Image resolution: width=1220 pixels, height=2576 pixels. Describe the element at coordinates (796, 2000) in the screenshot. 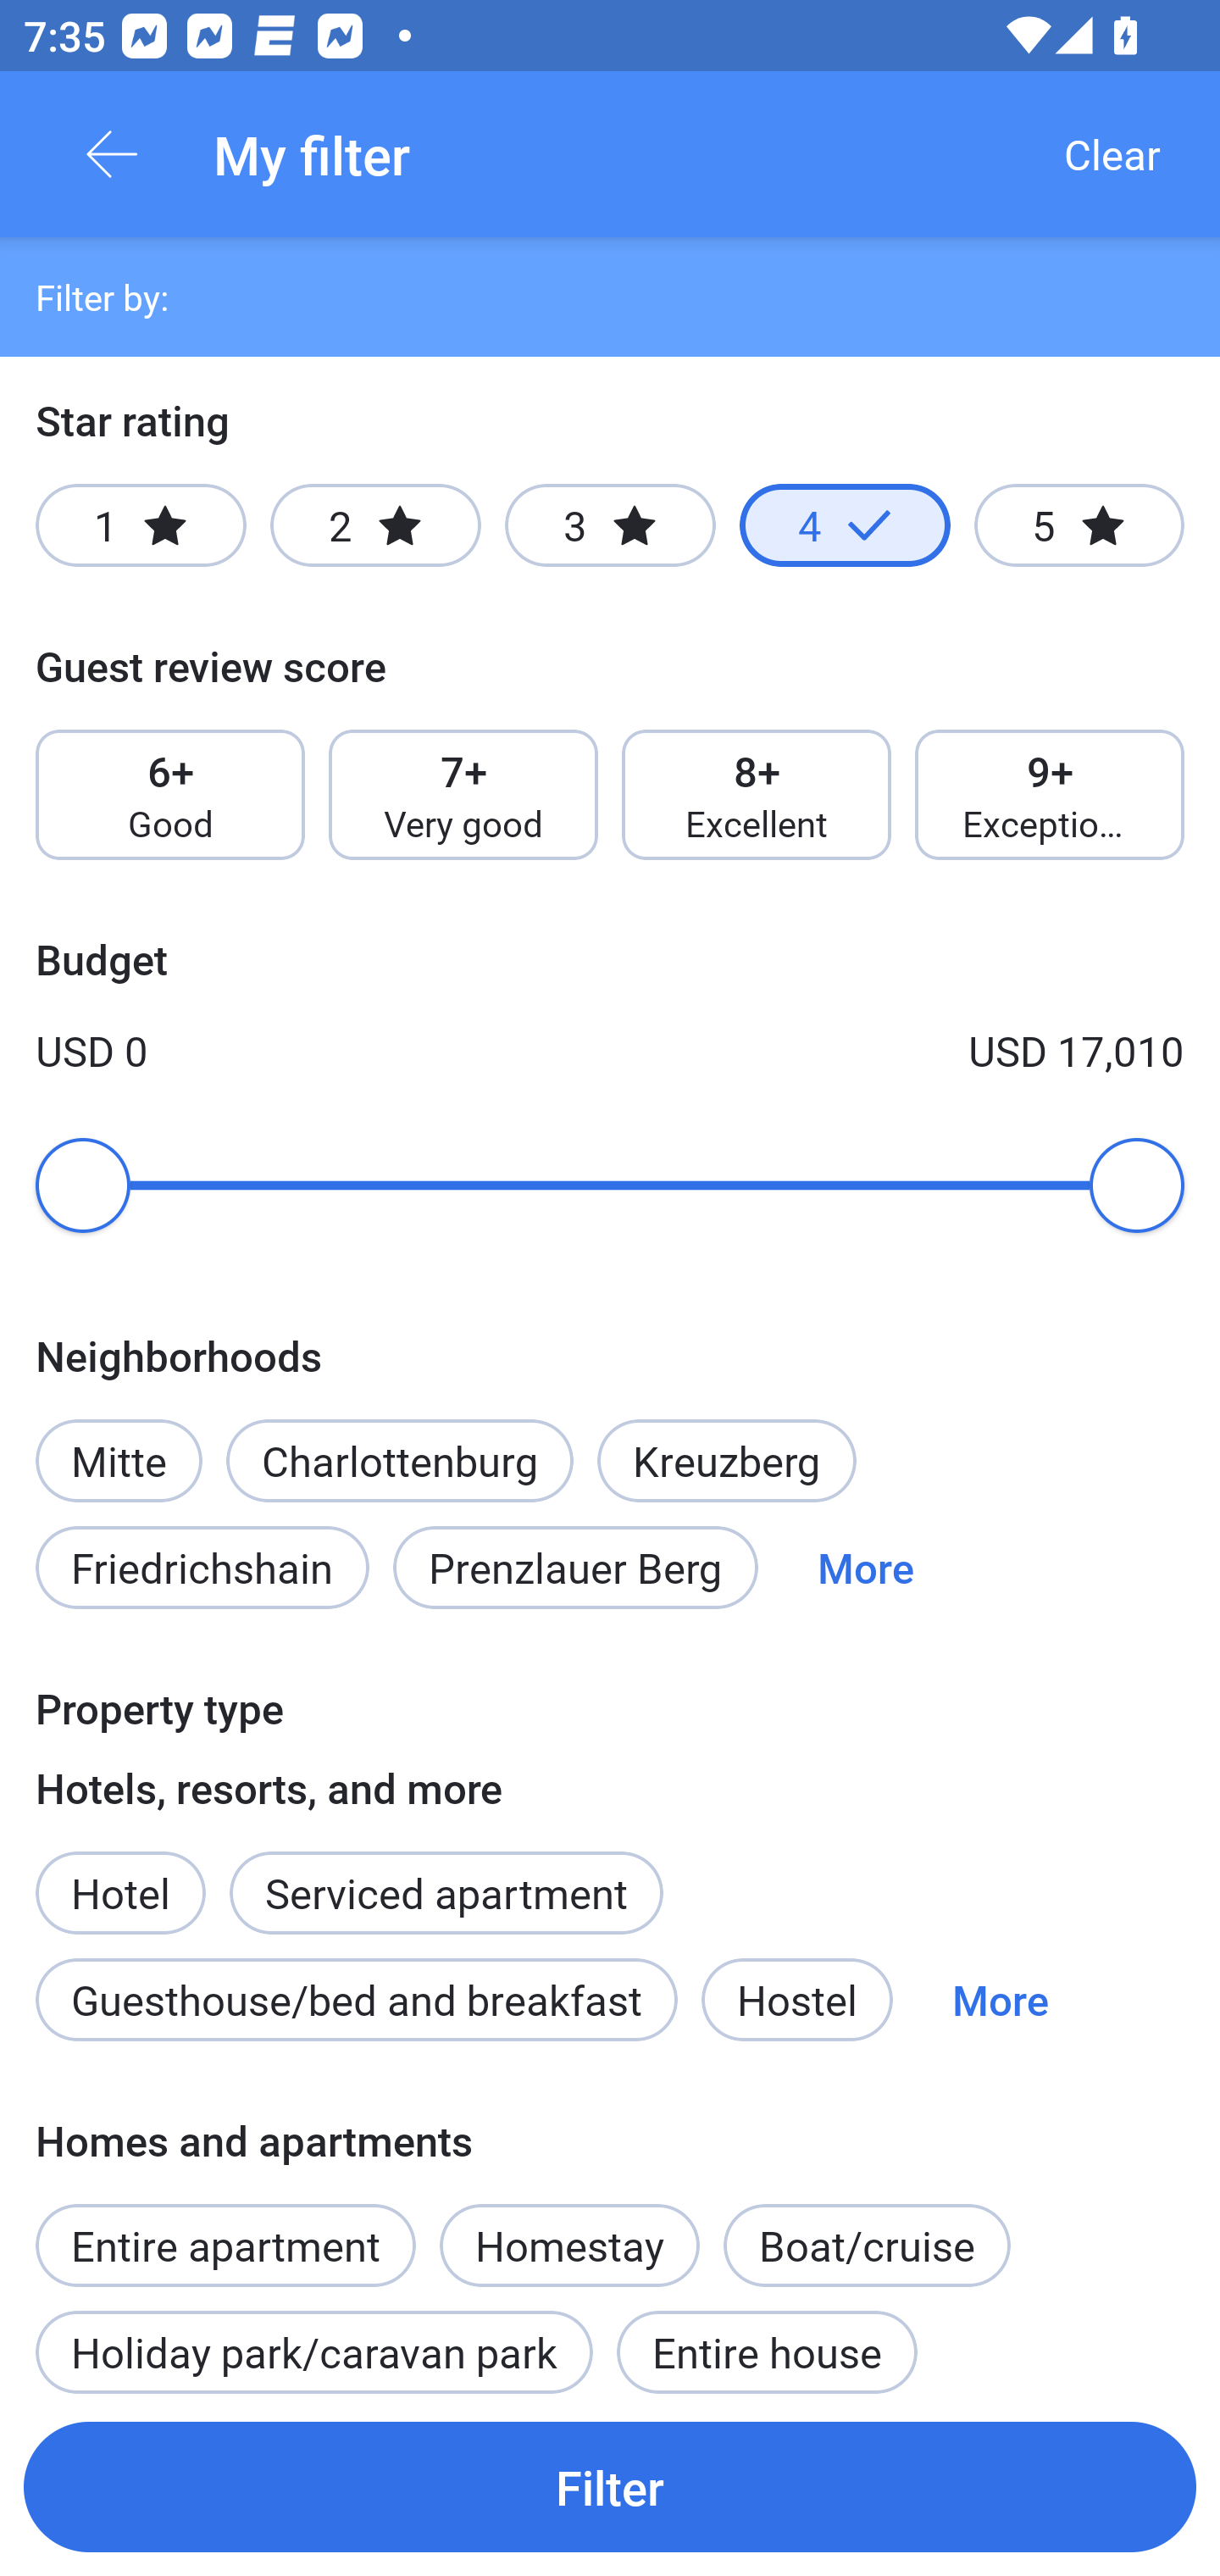

I see `Hostel` at that location.